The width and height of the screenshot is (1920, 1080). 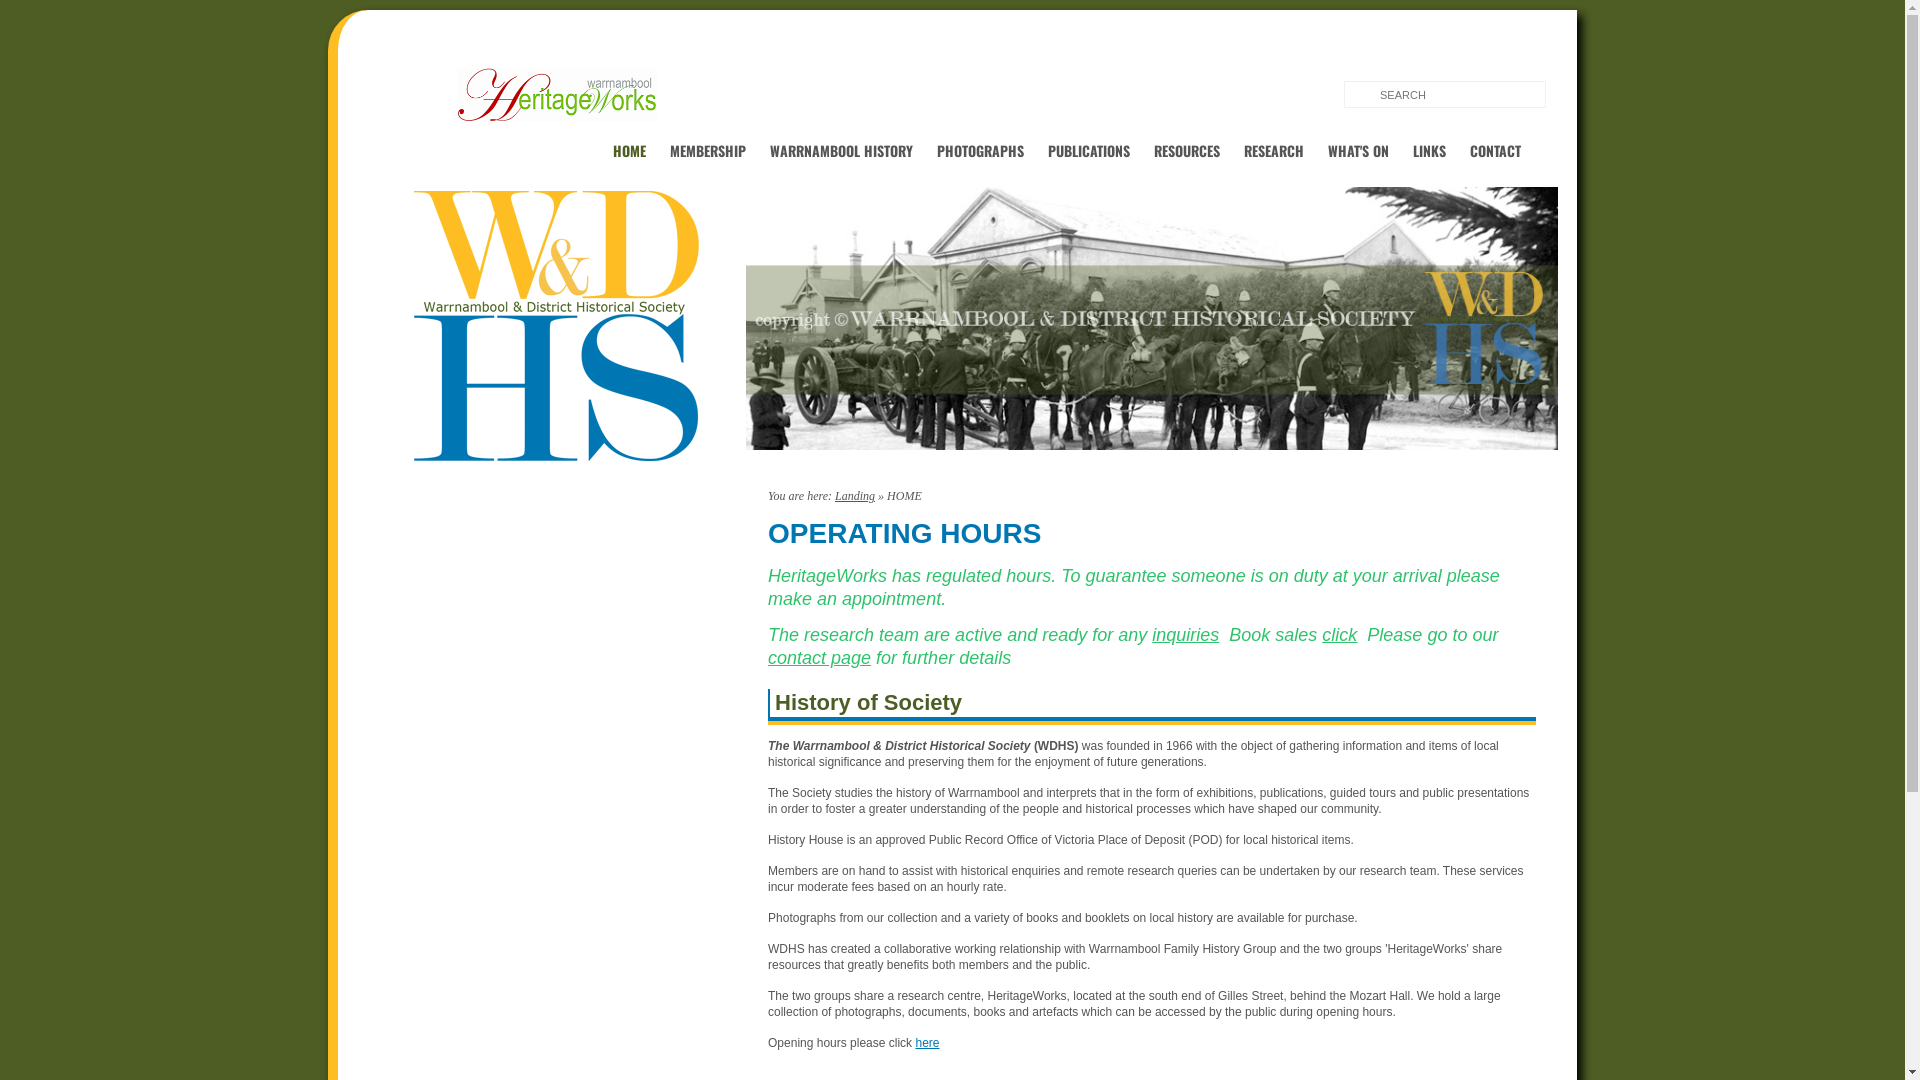 What do you see at coordinates (1496, 150) in the screenshot?
I see `CONTACT` at bounding box center [1496, 150].